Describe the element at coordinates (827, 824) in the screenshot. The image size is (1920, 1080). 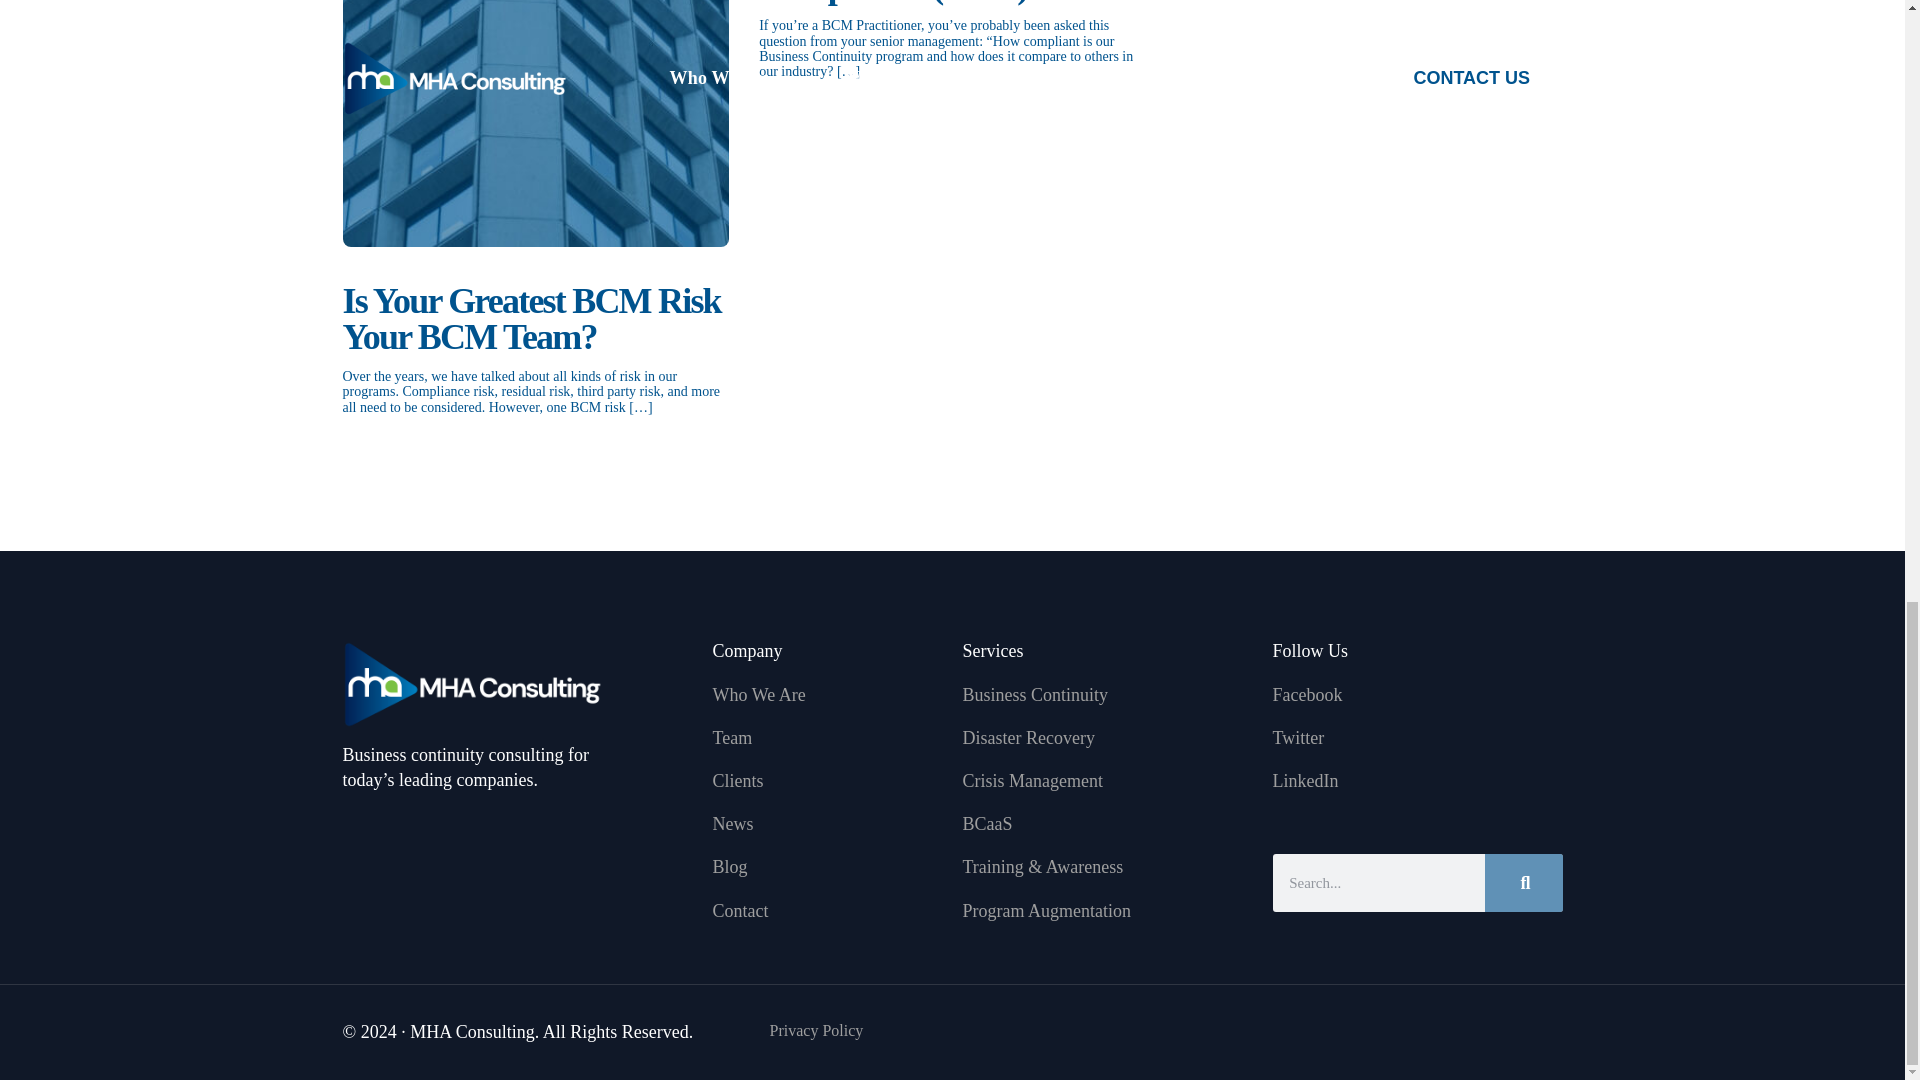
I see `News` at that location.